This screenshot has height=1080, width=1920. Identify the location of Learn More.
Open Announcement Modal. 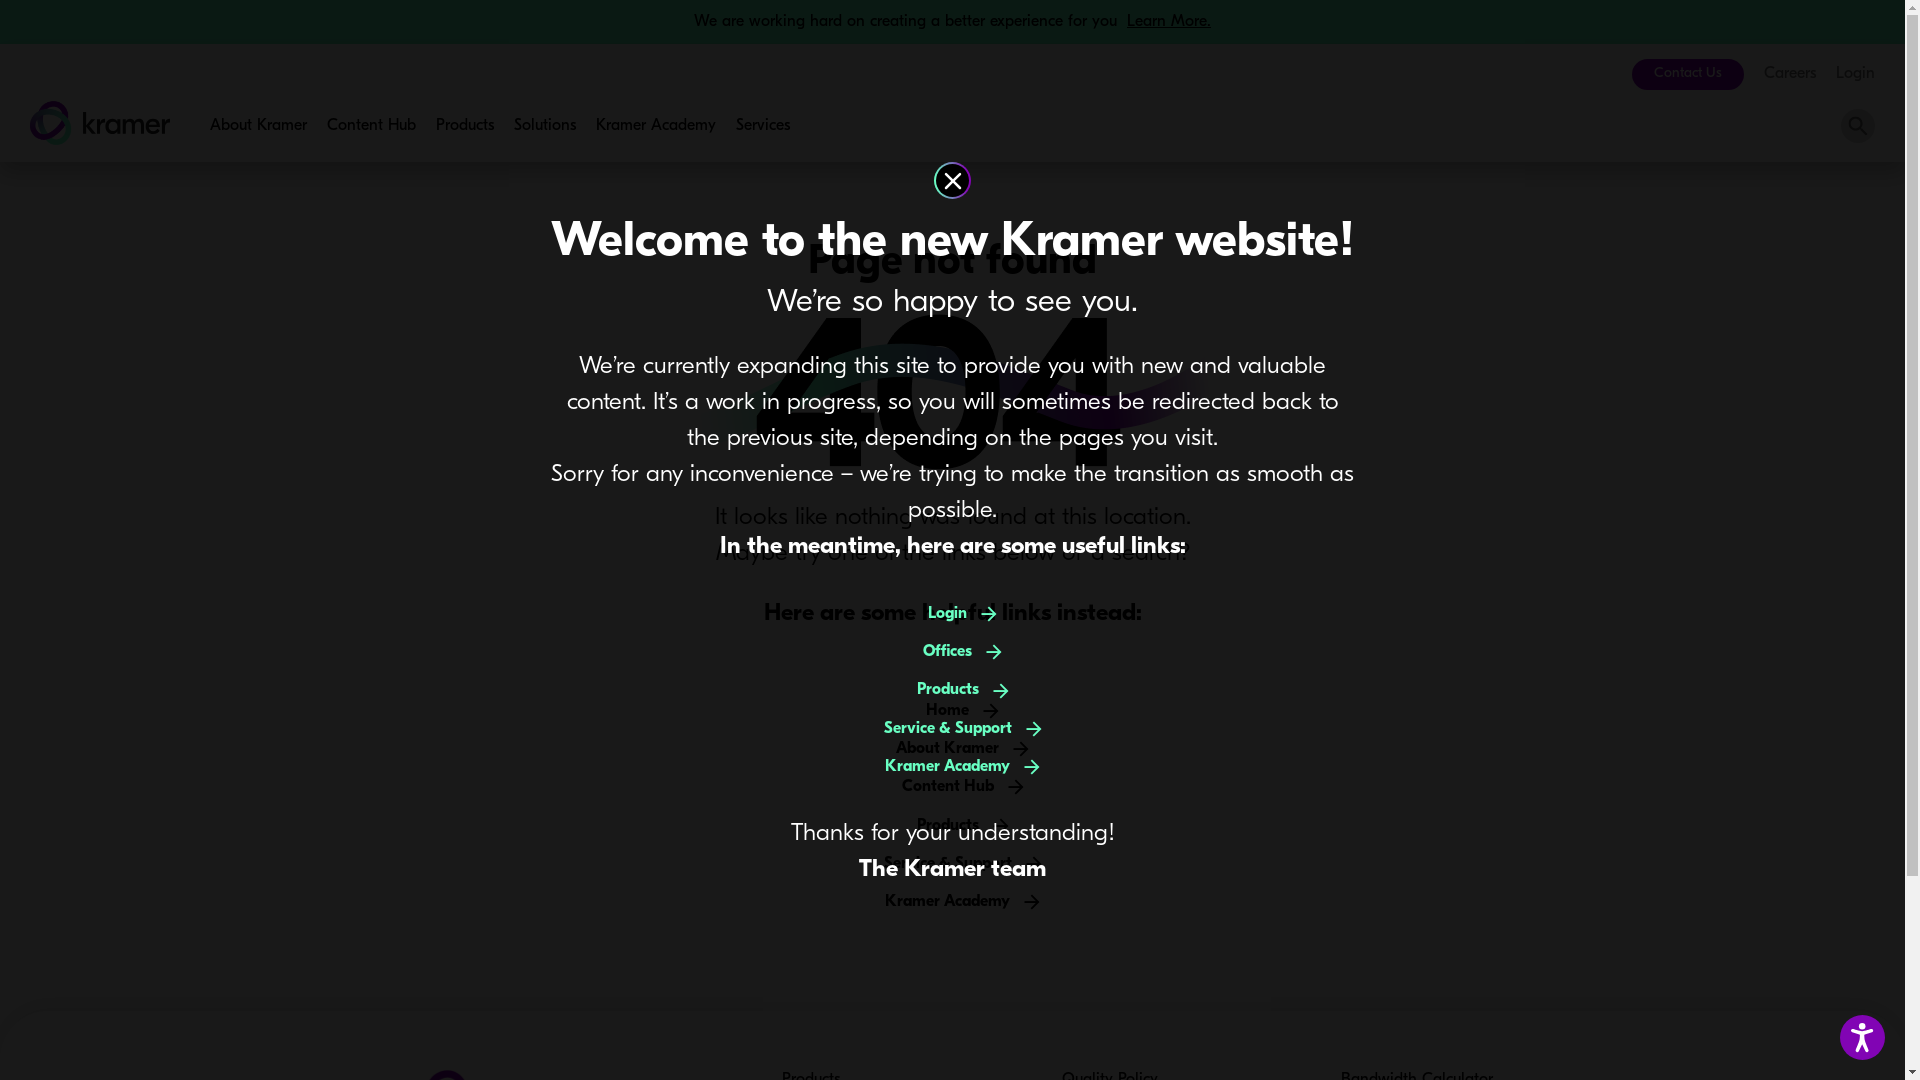
(1169, 22).